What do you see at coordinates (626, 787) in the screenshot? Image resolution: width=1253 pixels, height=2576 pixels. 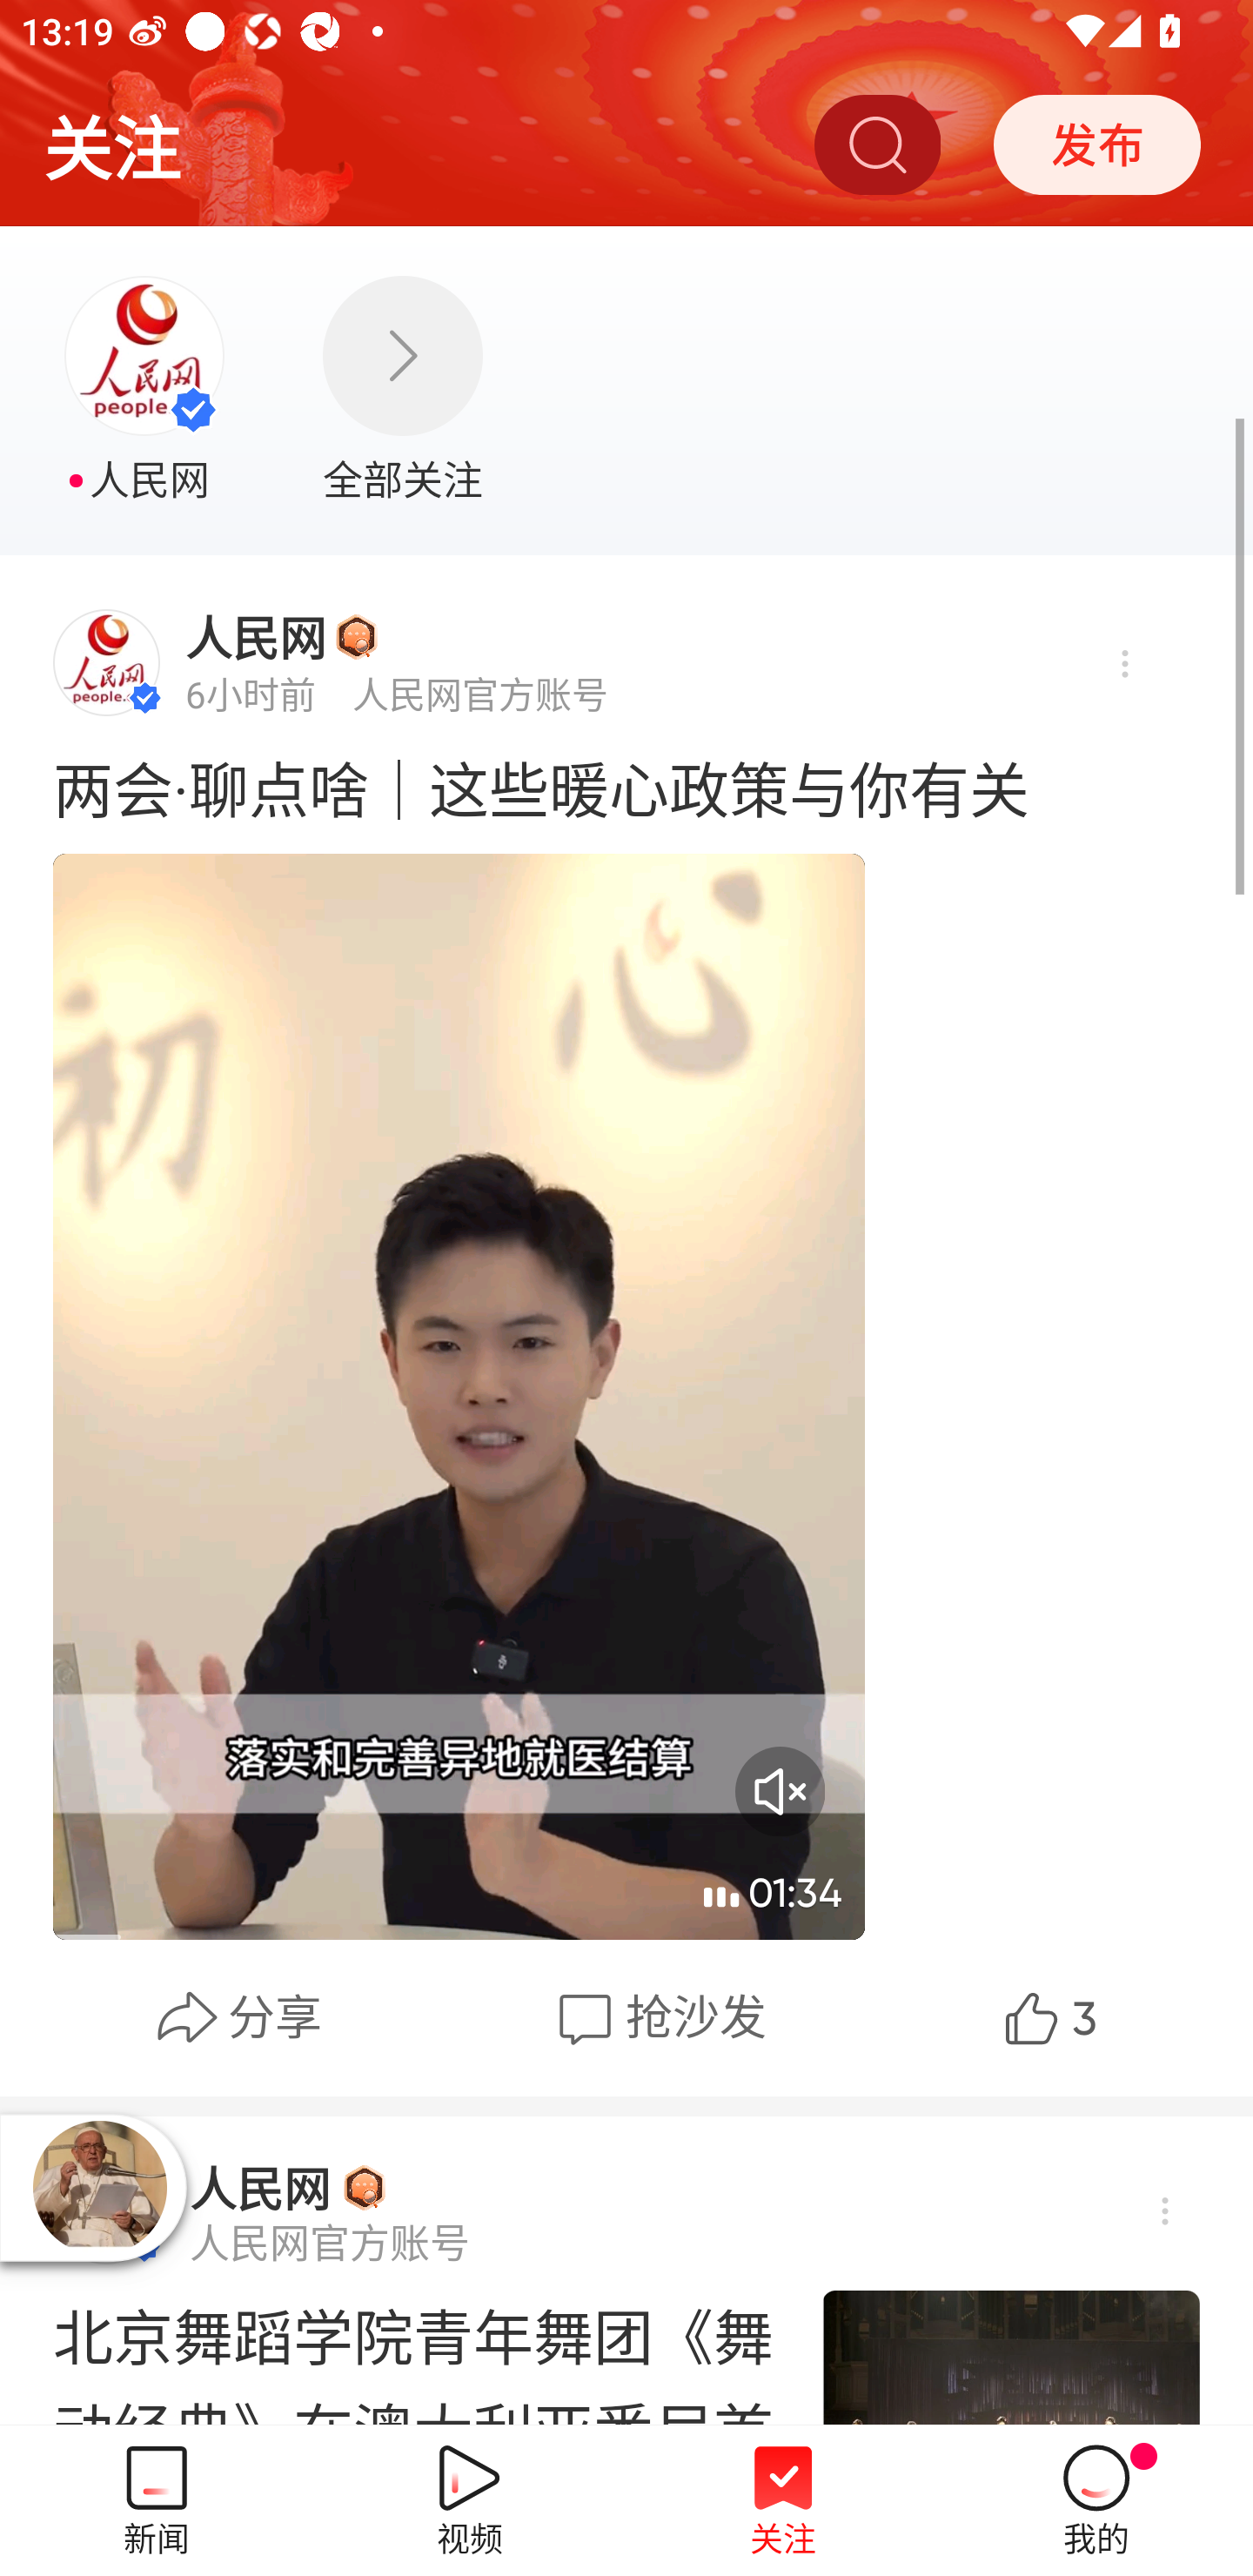 I see `两会·聊点啥｜这些暖心政策与你有关` at bounding box center [626, 787].